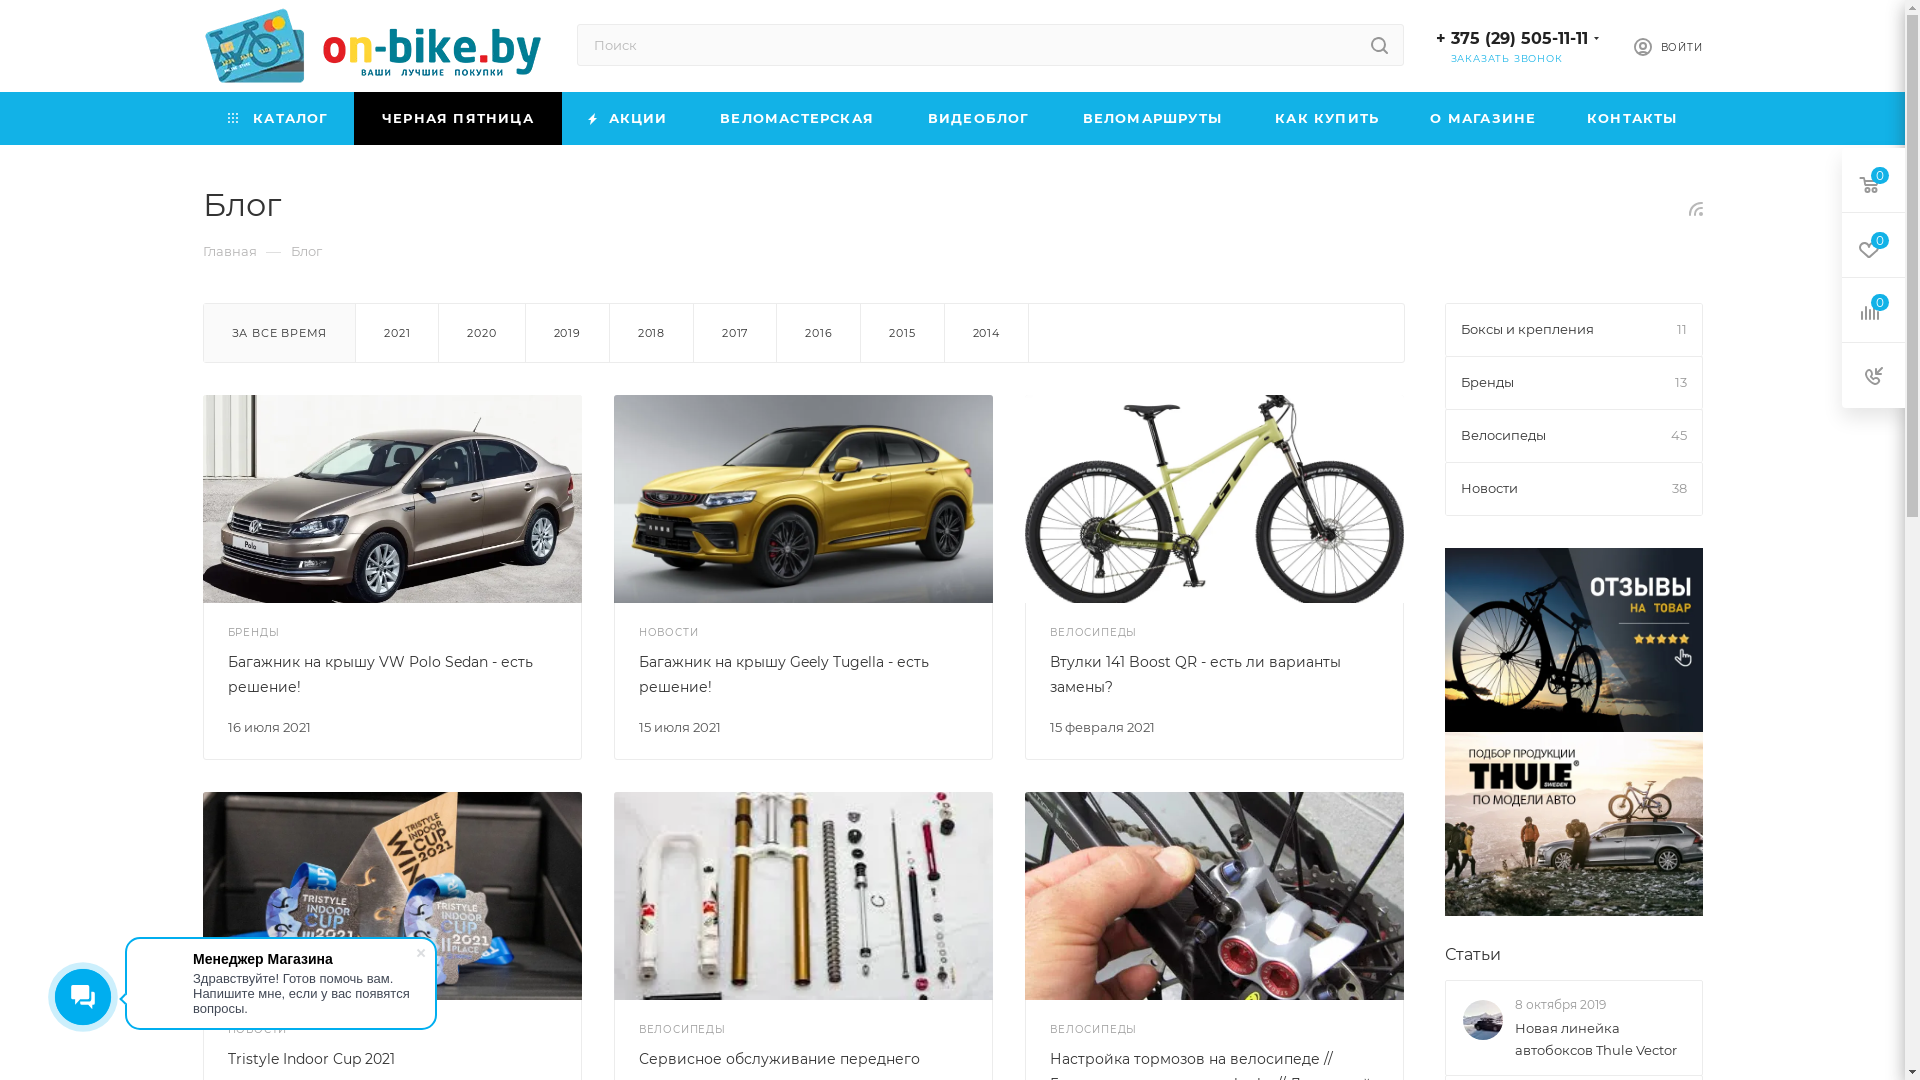 The height and width of the screenshot is (1080, 1920). Describe the element at coordinates (312, 1059) in the screenshot. I see `Tristyle Indoor Cup 2021` at that location.